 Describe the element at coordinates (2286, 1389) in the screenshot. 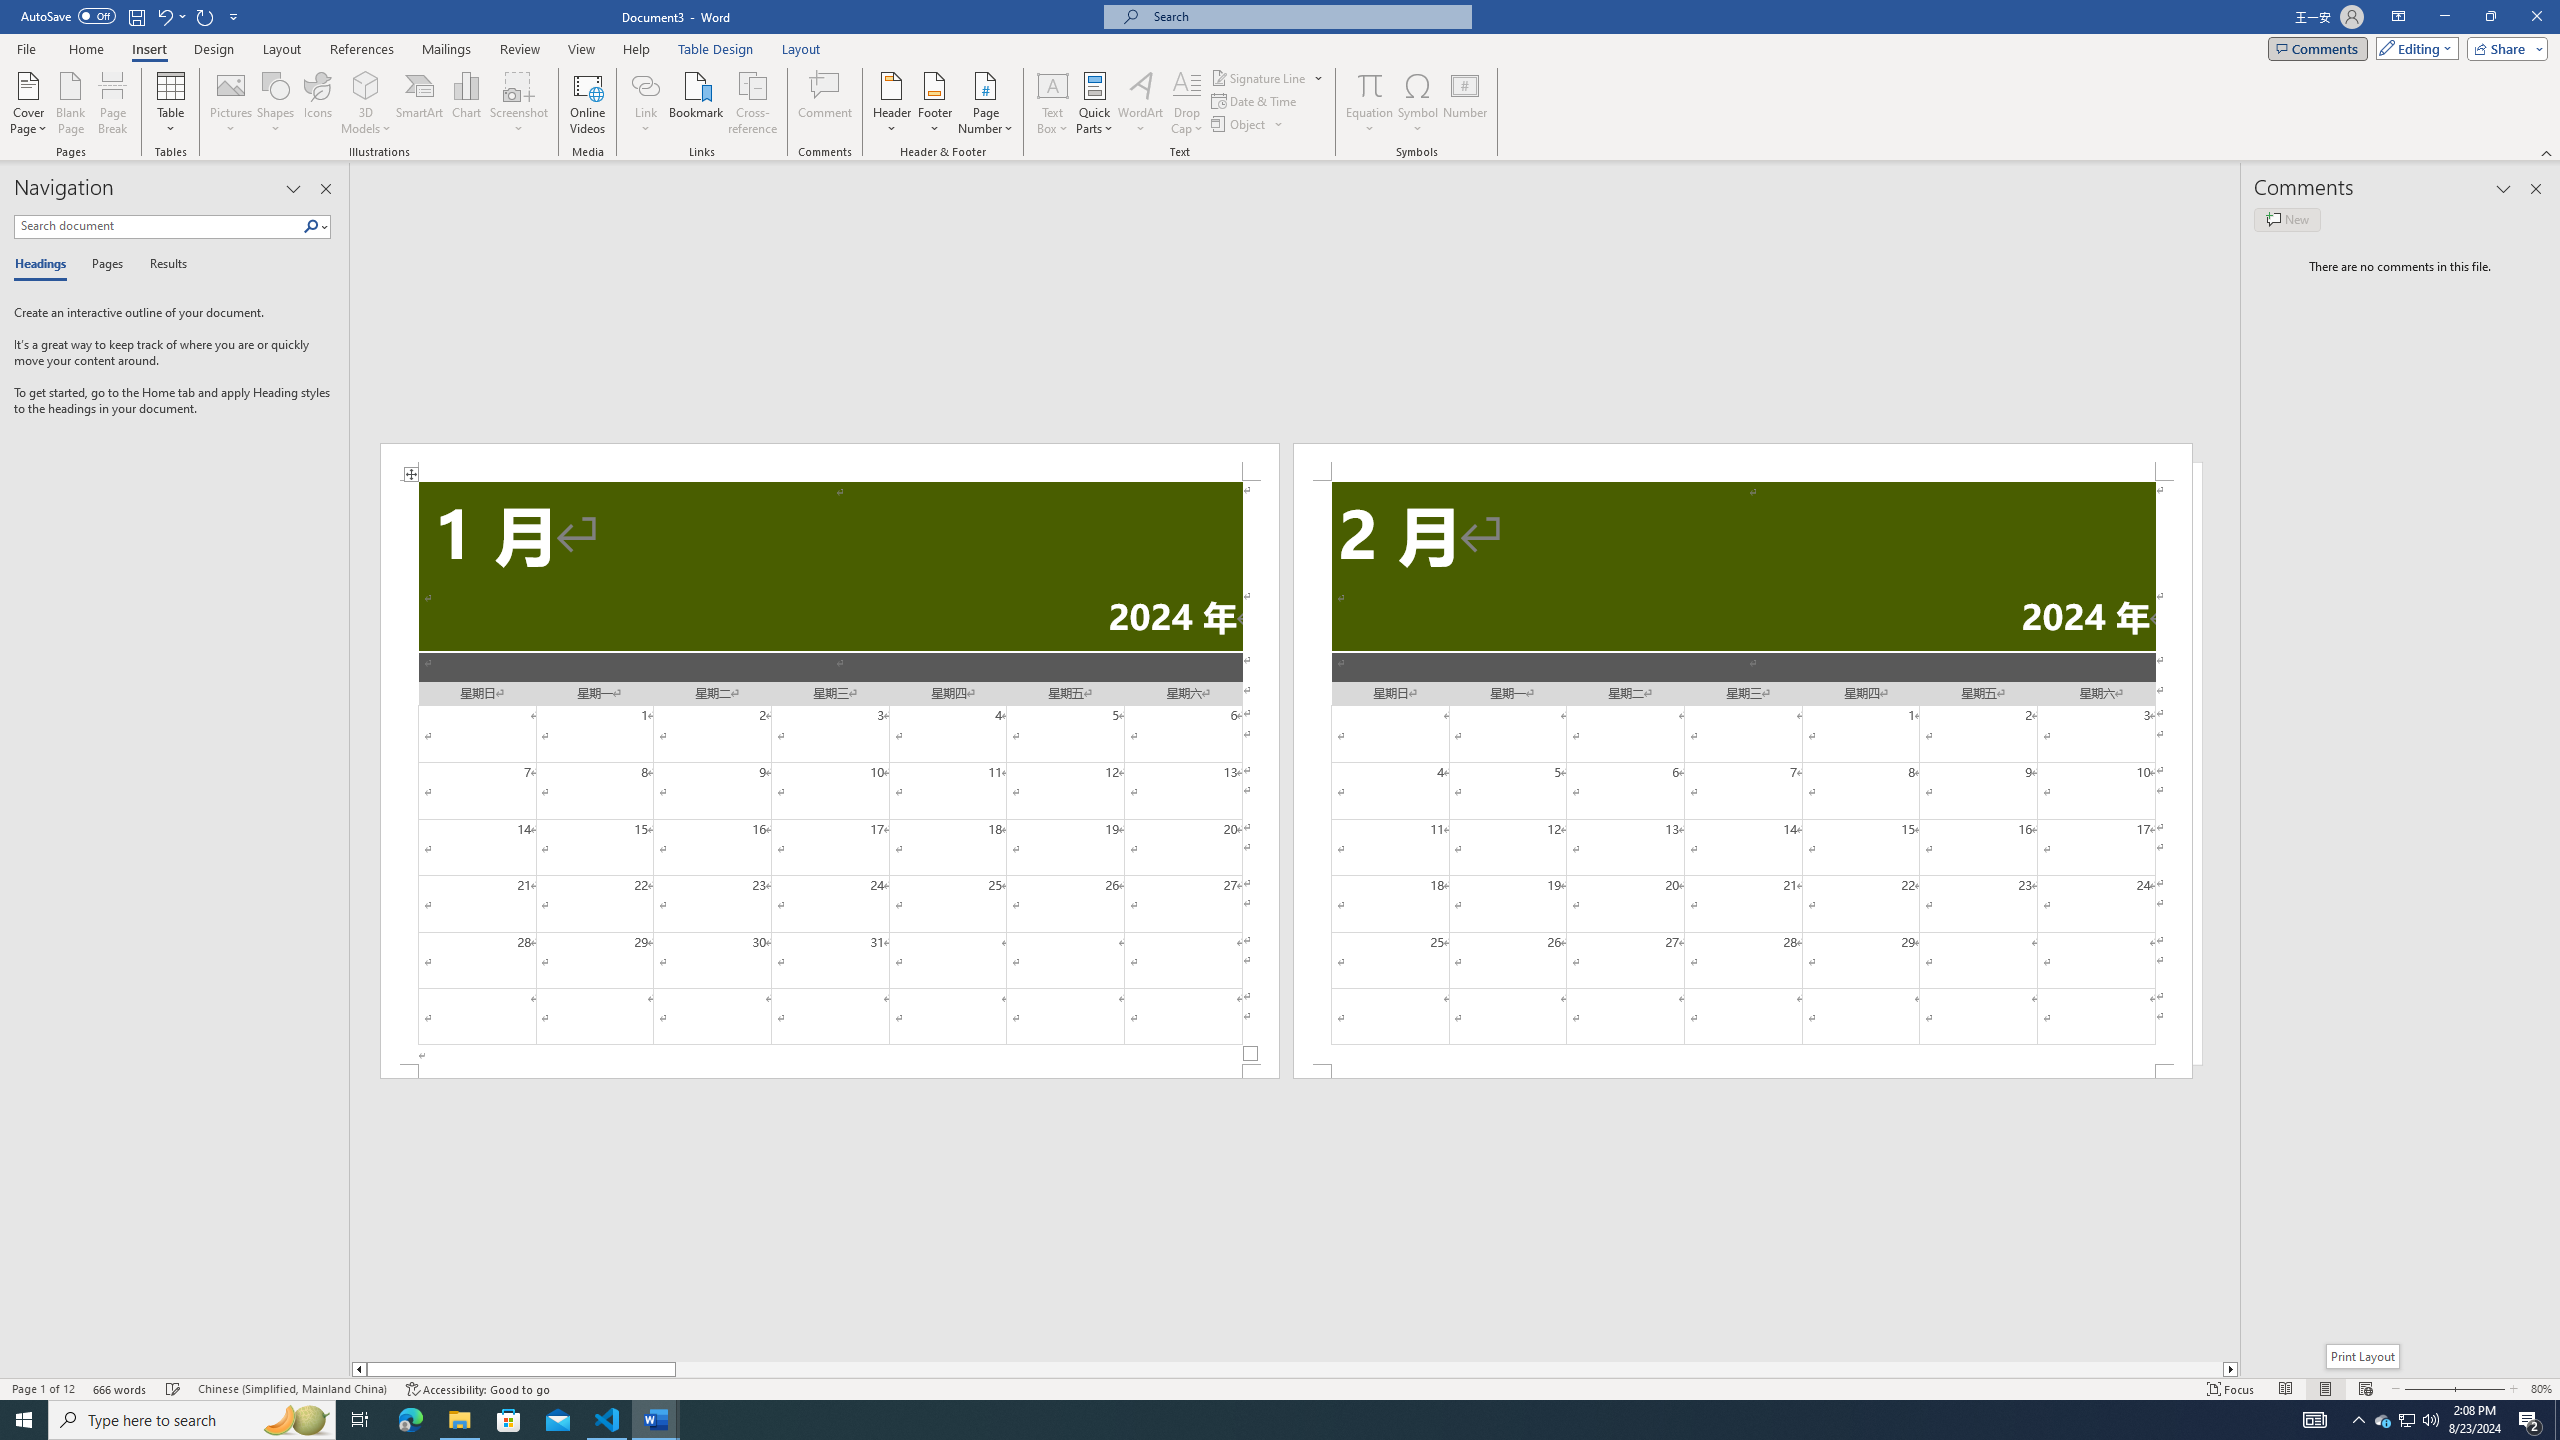

I see `Read Mode` at that location.